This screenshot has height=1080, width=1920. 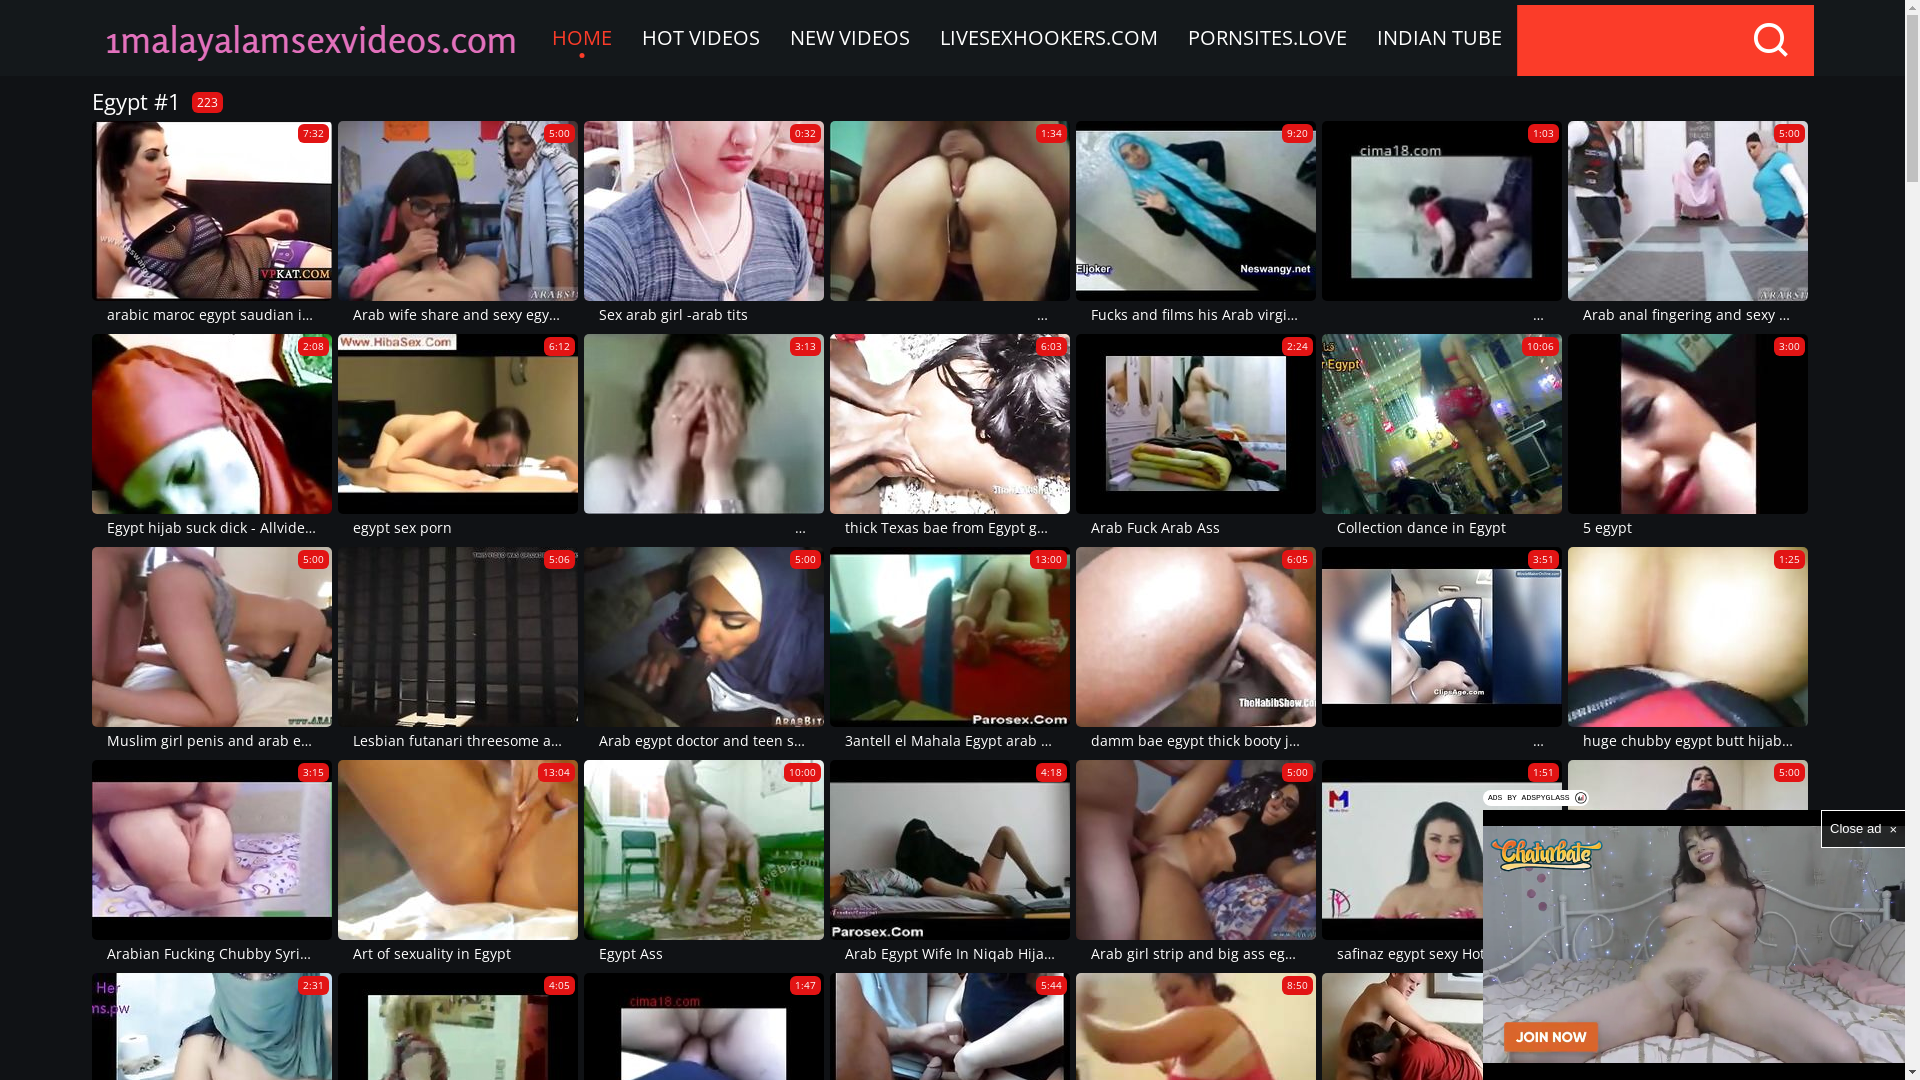 I want to click on 13:00
3antell el Mahala Egypt arab sex, so click(x=950, y=650).